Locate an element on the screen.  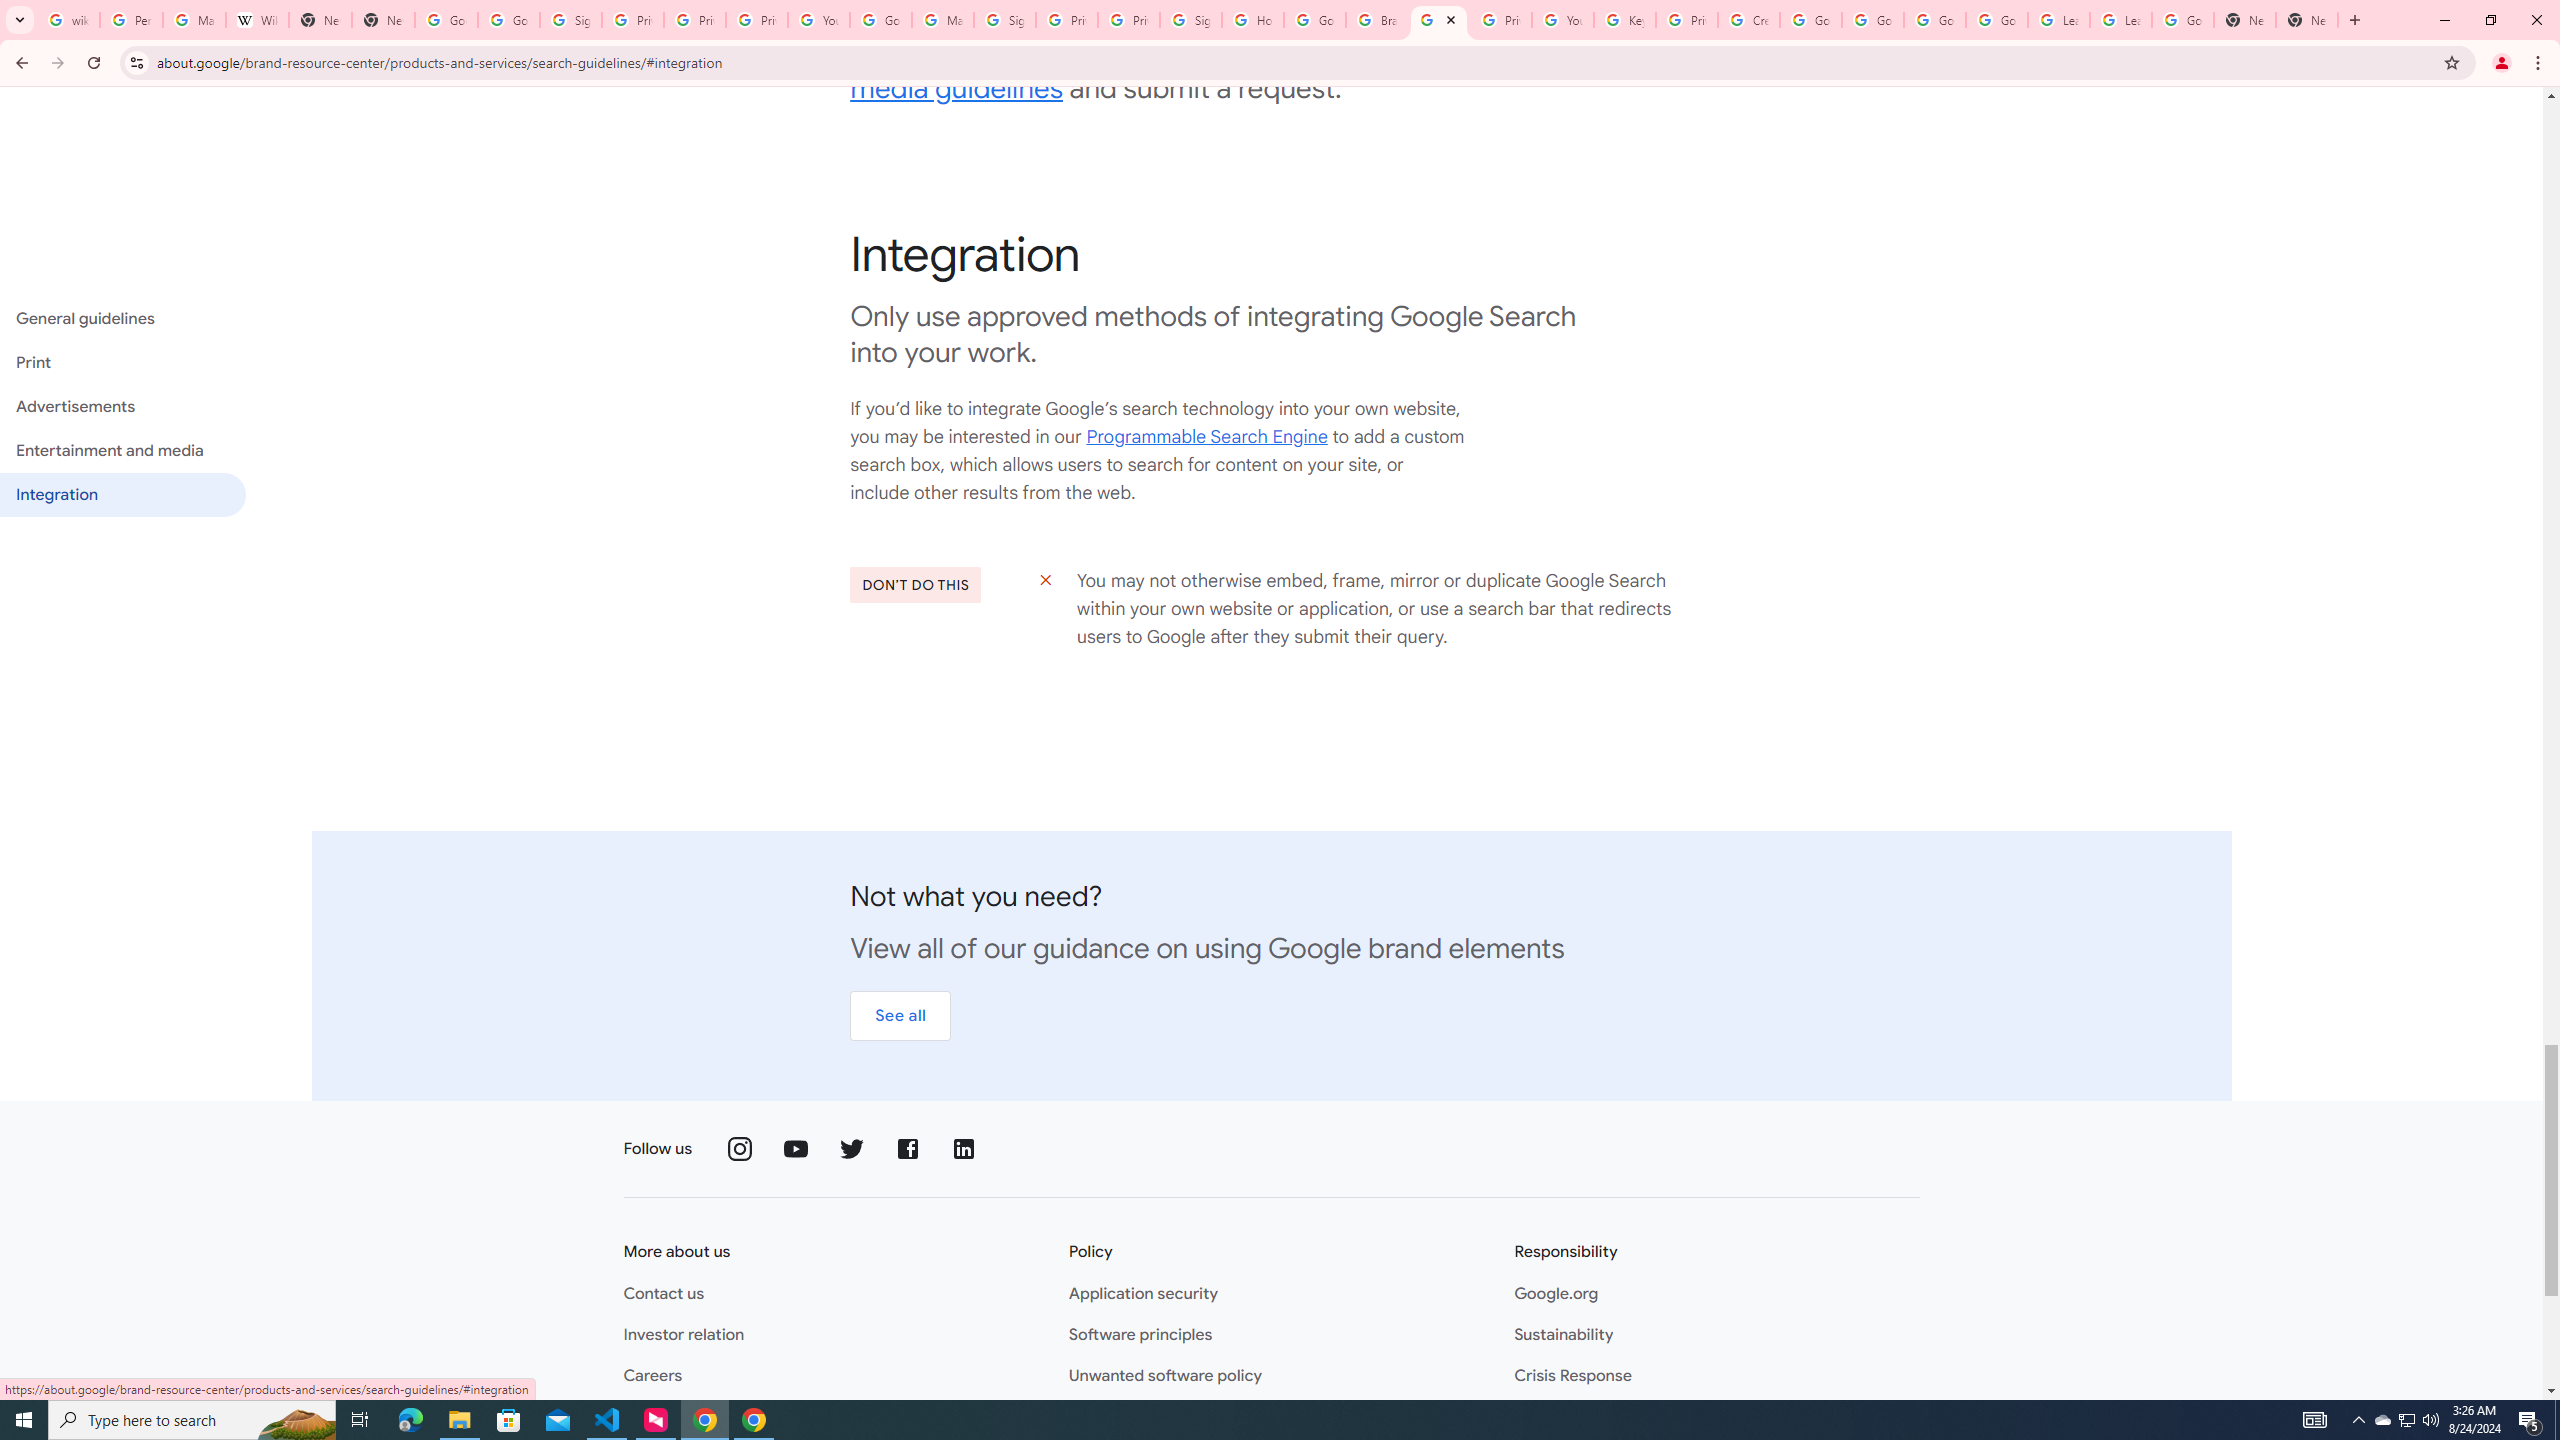
New Tab is located at coordinates (2245, 20).